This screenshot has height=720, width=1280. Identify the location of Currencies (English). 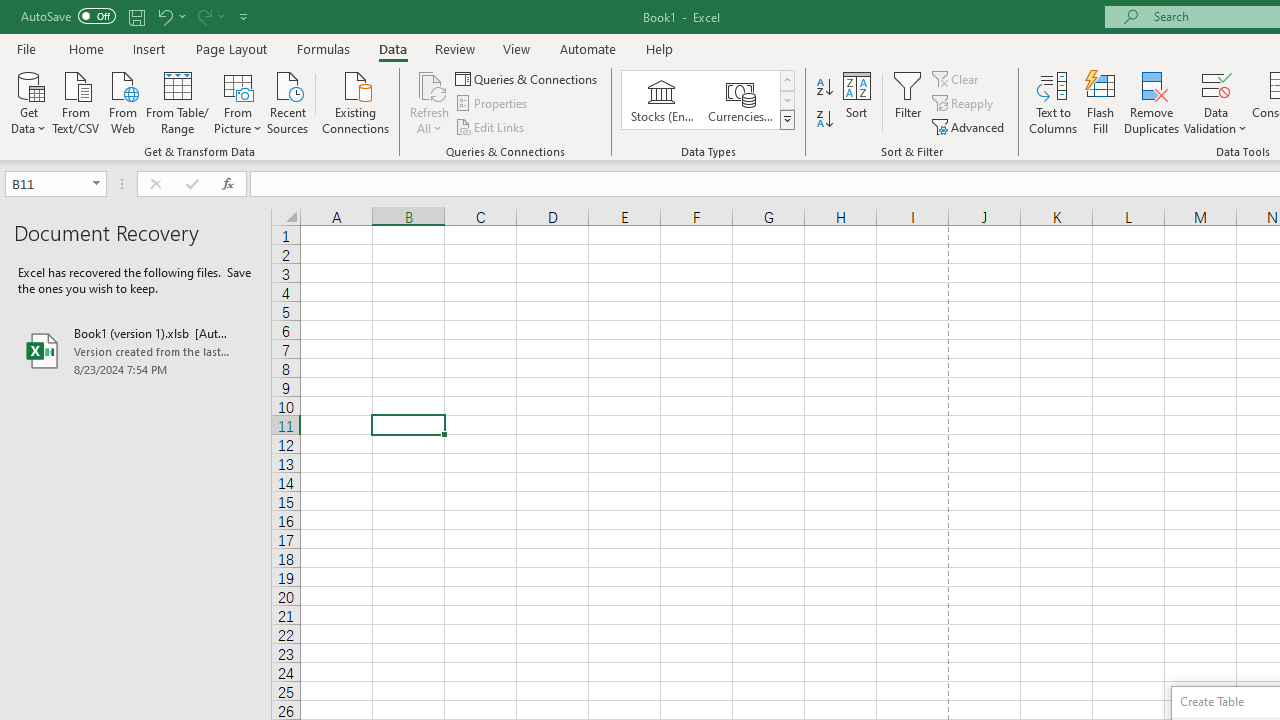
(740, 100).